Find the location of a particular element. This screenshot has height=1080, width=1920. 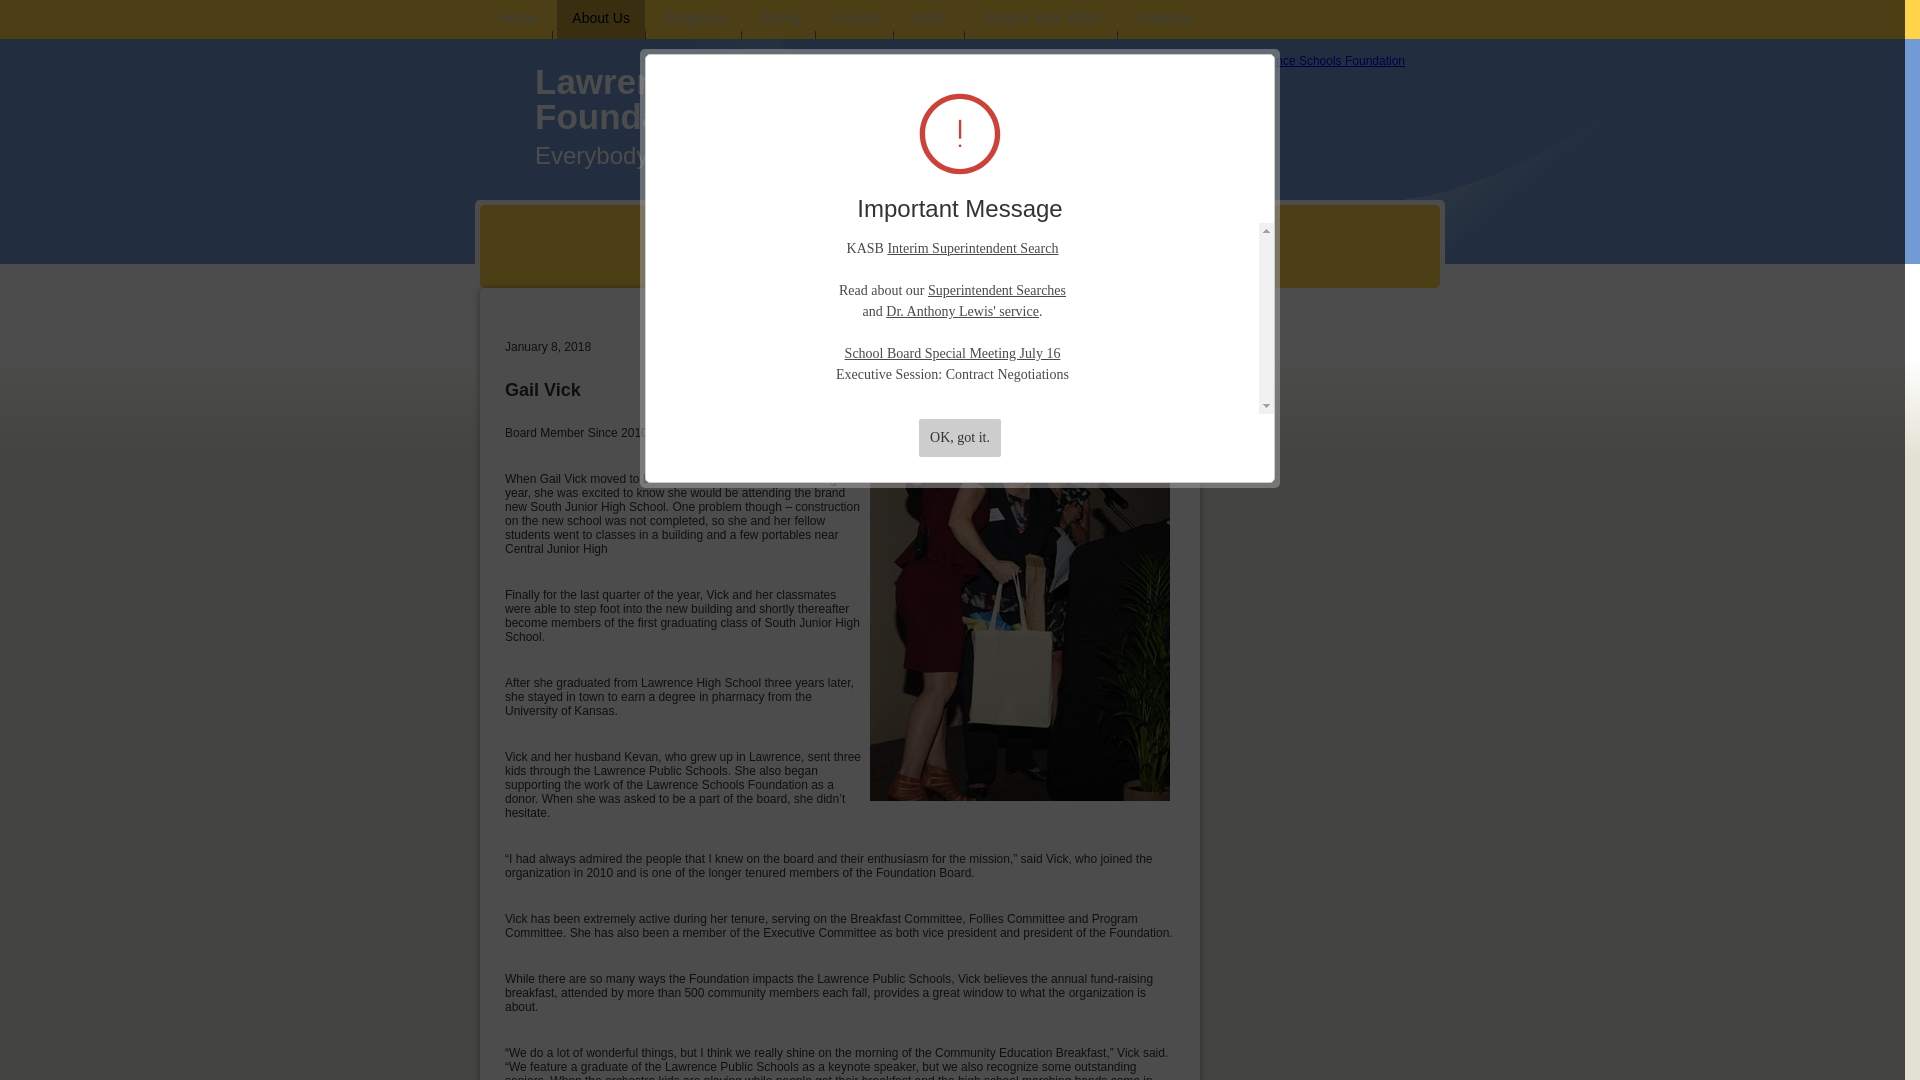

School Board Special Meeting July 16 is located at coordinates (952, 352).